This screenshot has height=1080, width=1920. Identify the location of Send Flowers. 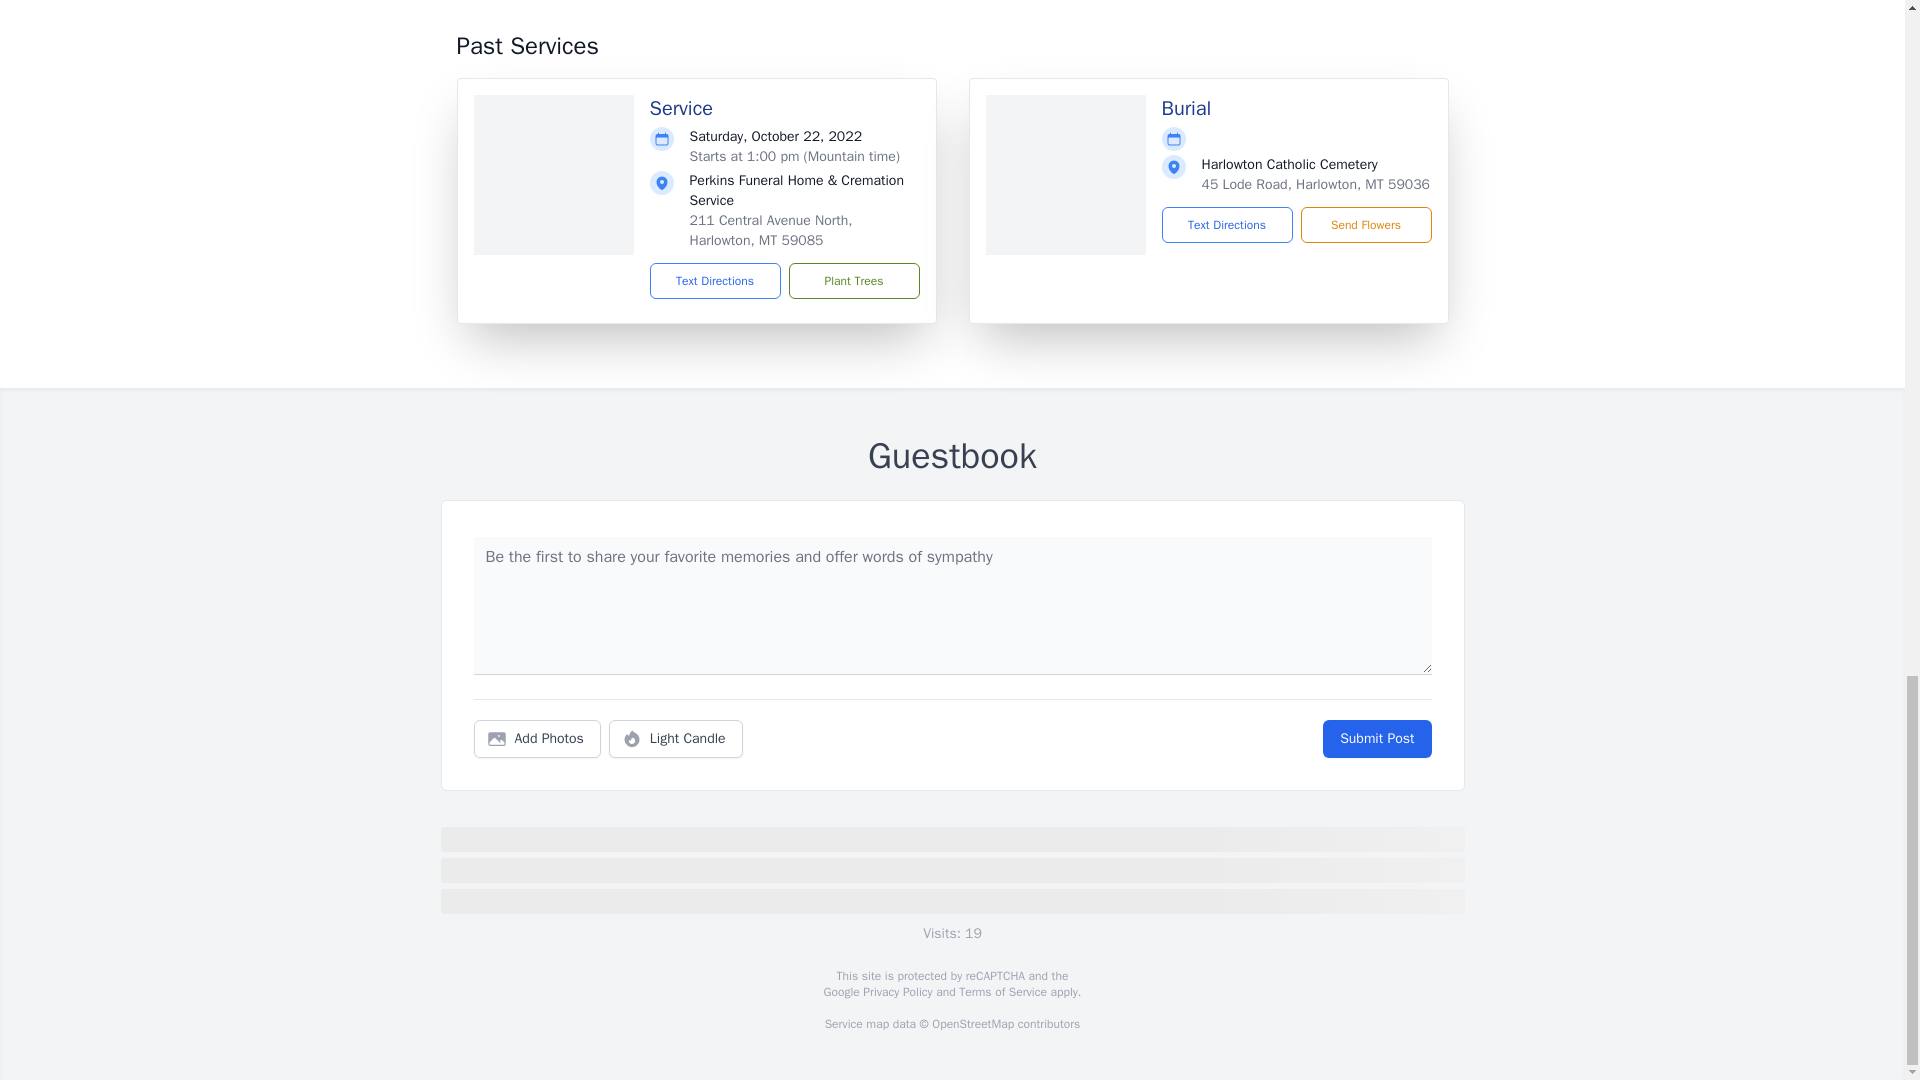
(1364, 225).